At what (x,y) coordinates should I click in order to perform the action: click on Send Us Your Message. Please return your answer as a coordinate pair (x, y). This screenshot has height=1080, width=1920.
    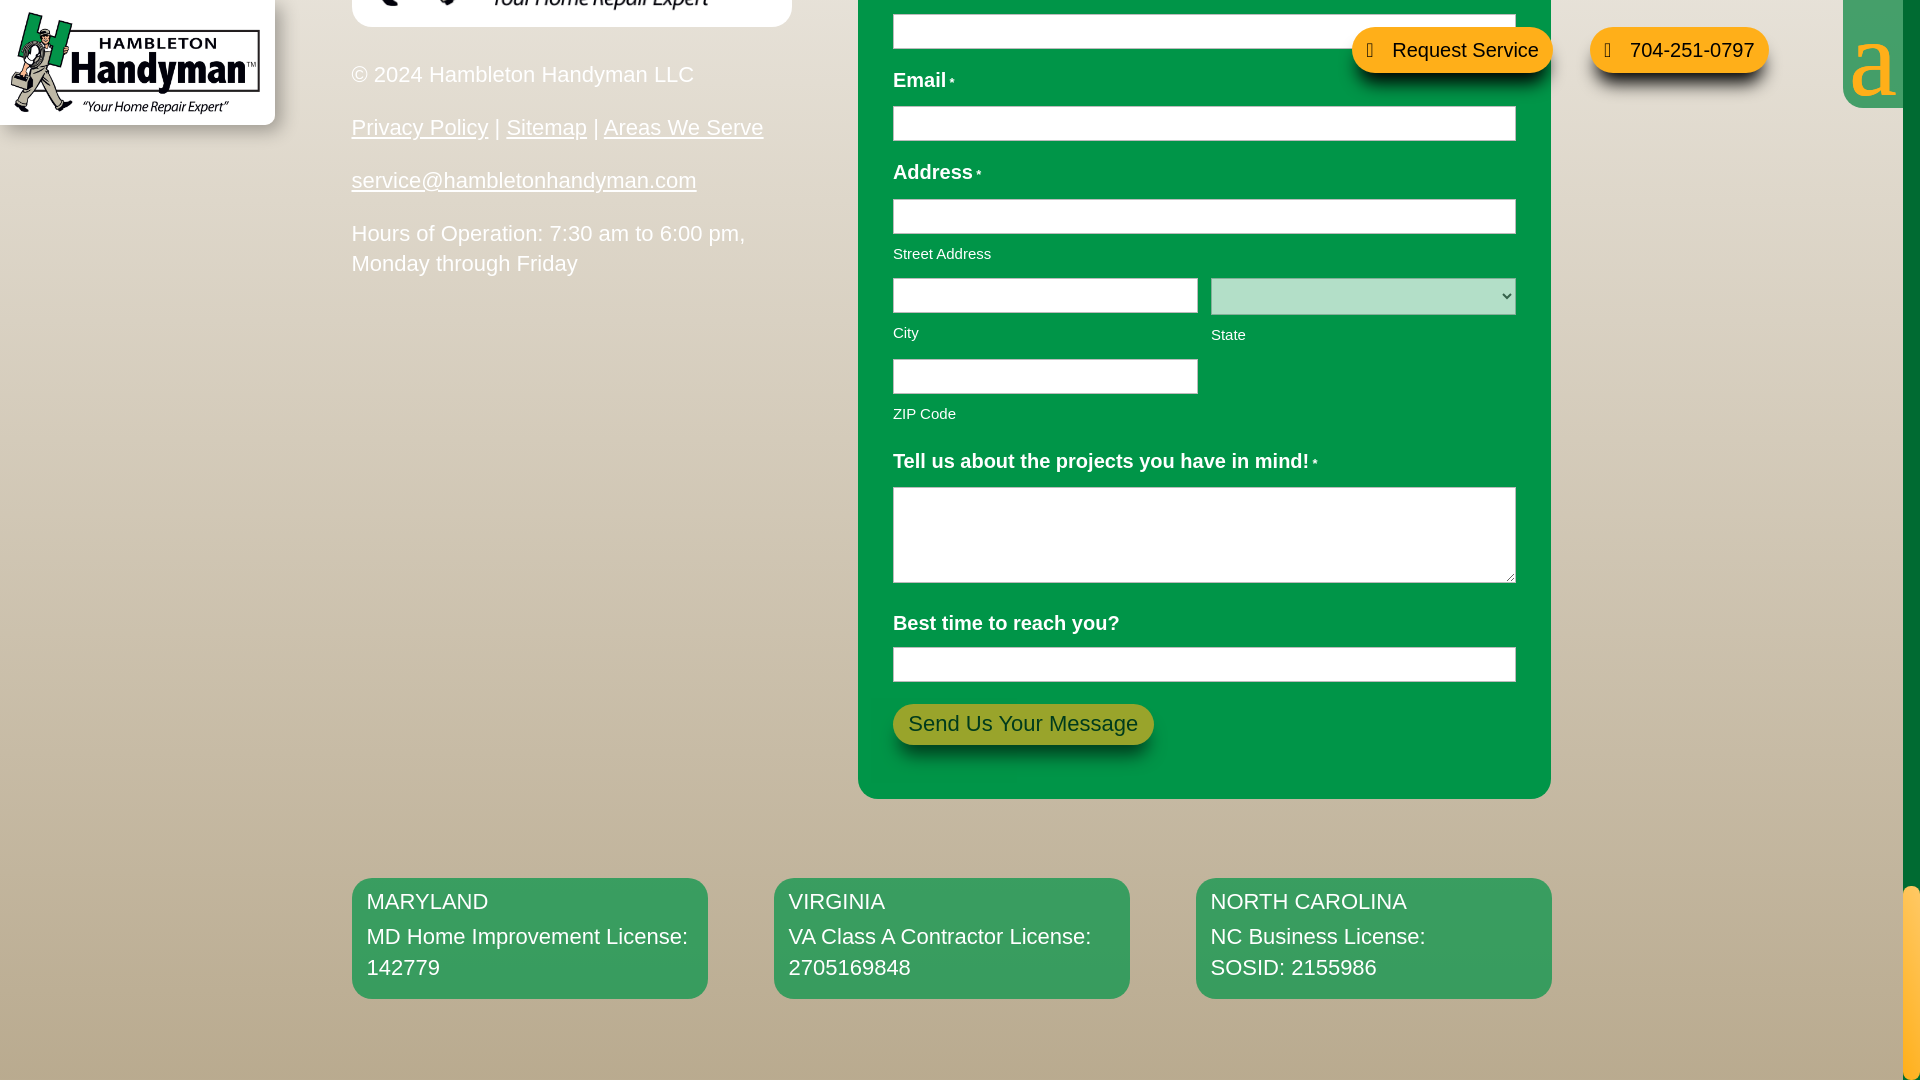
    Looking at the image, I should click on (1022, 724).